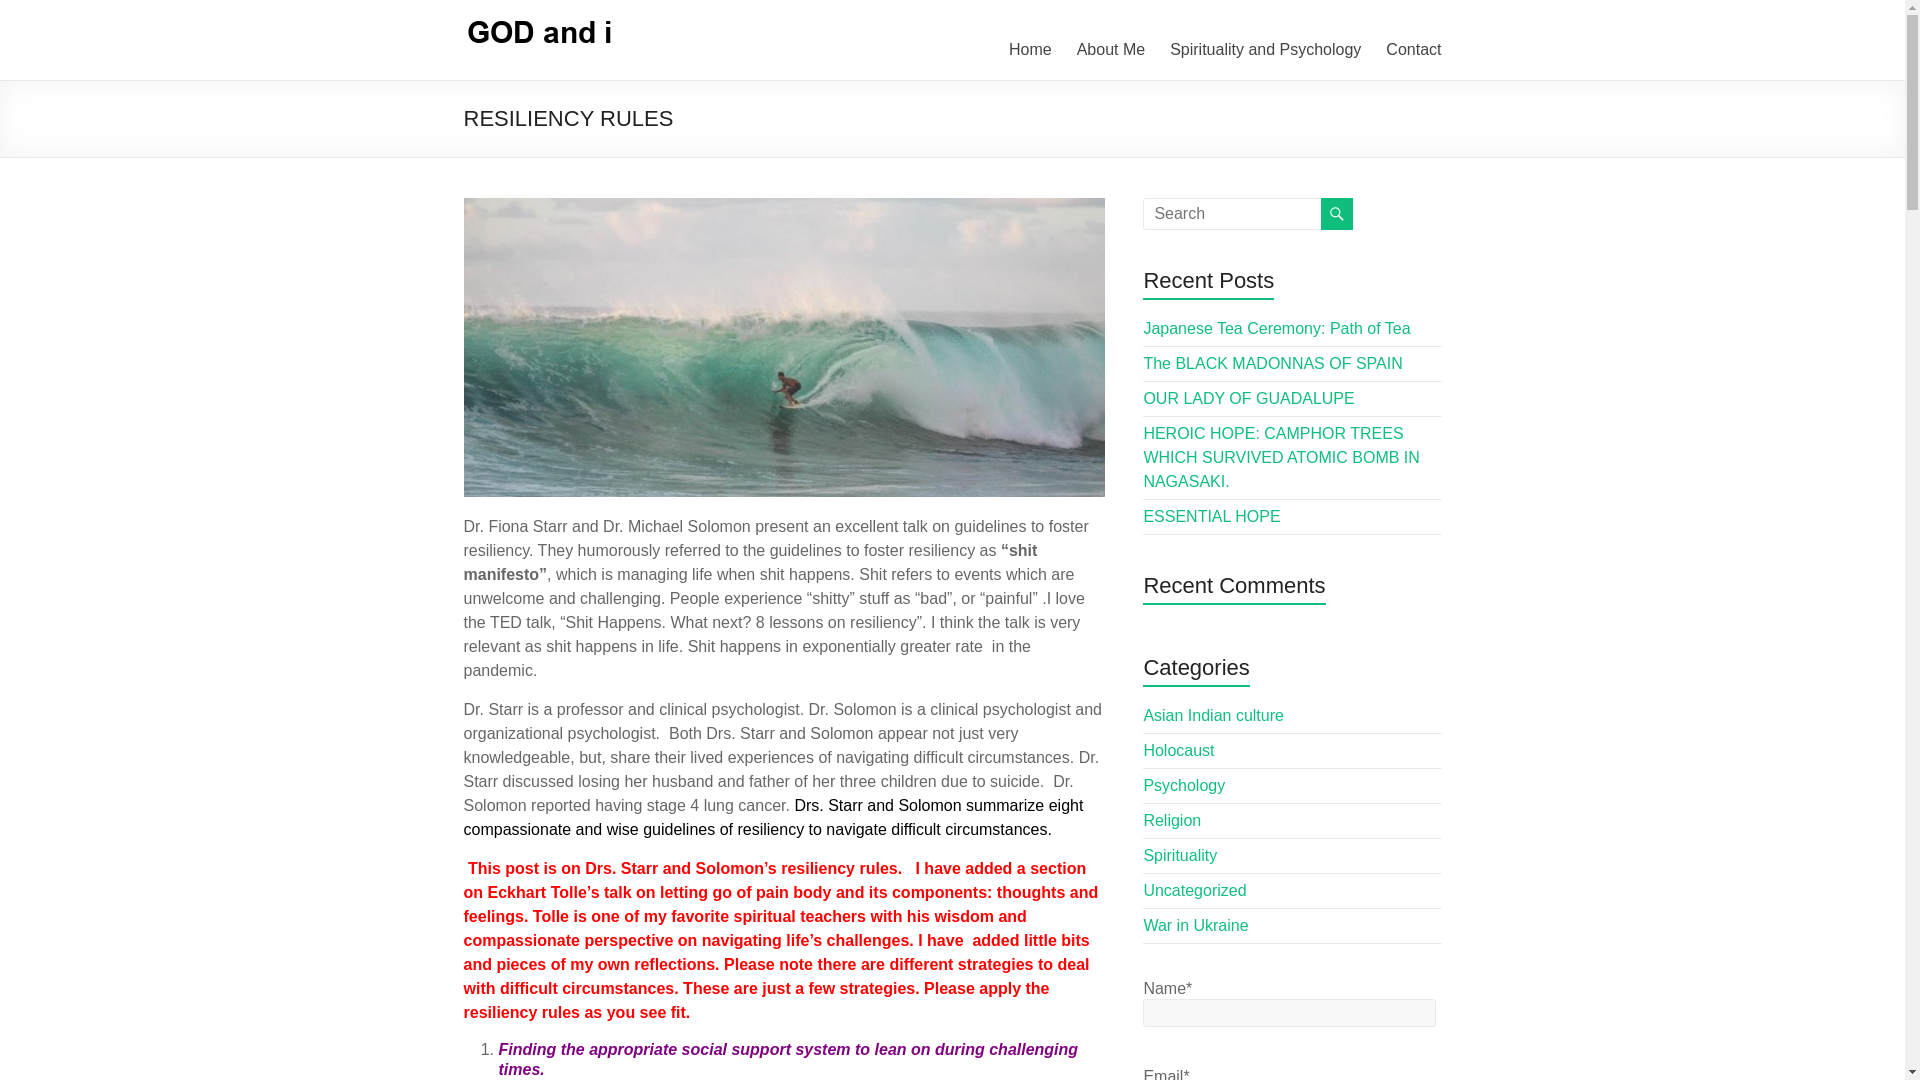 This screenshot has height=1080, width=1920. I want to click on Holocaust, so click(1178, 750).